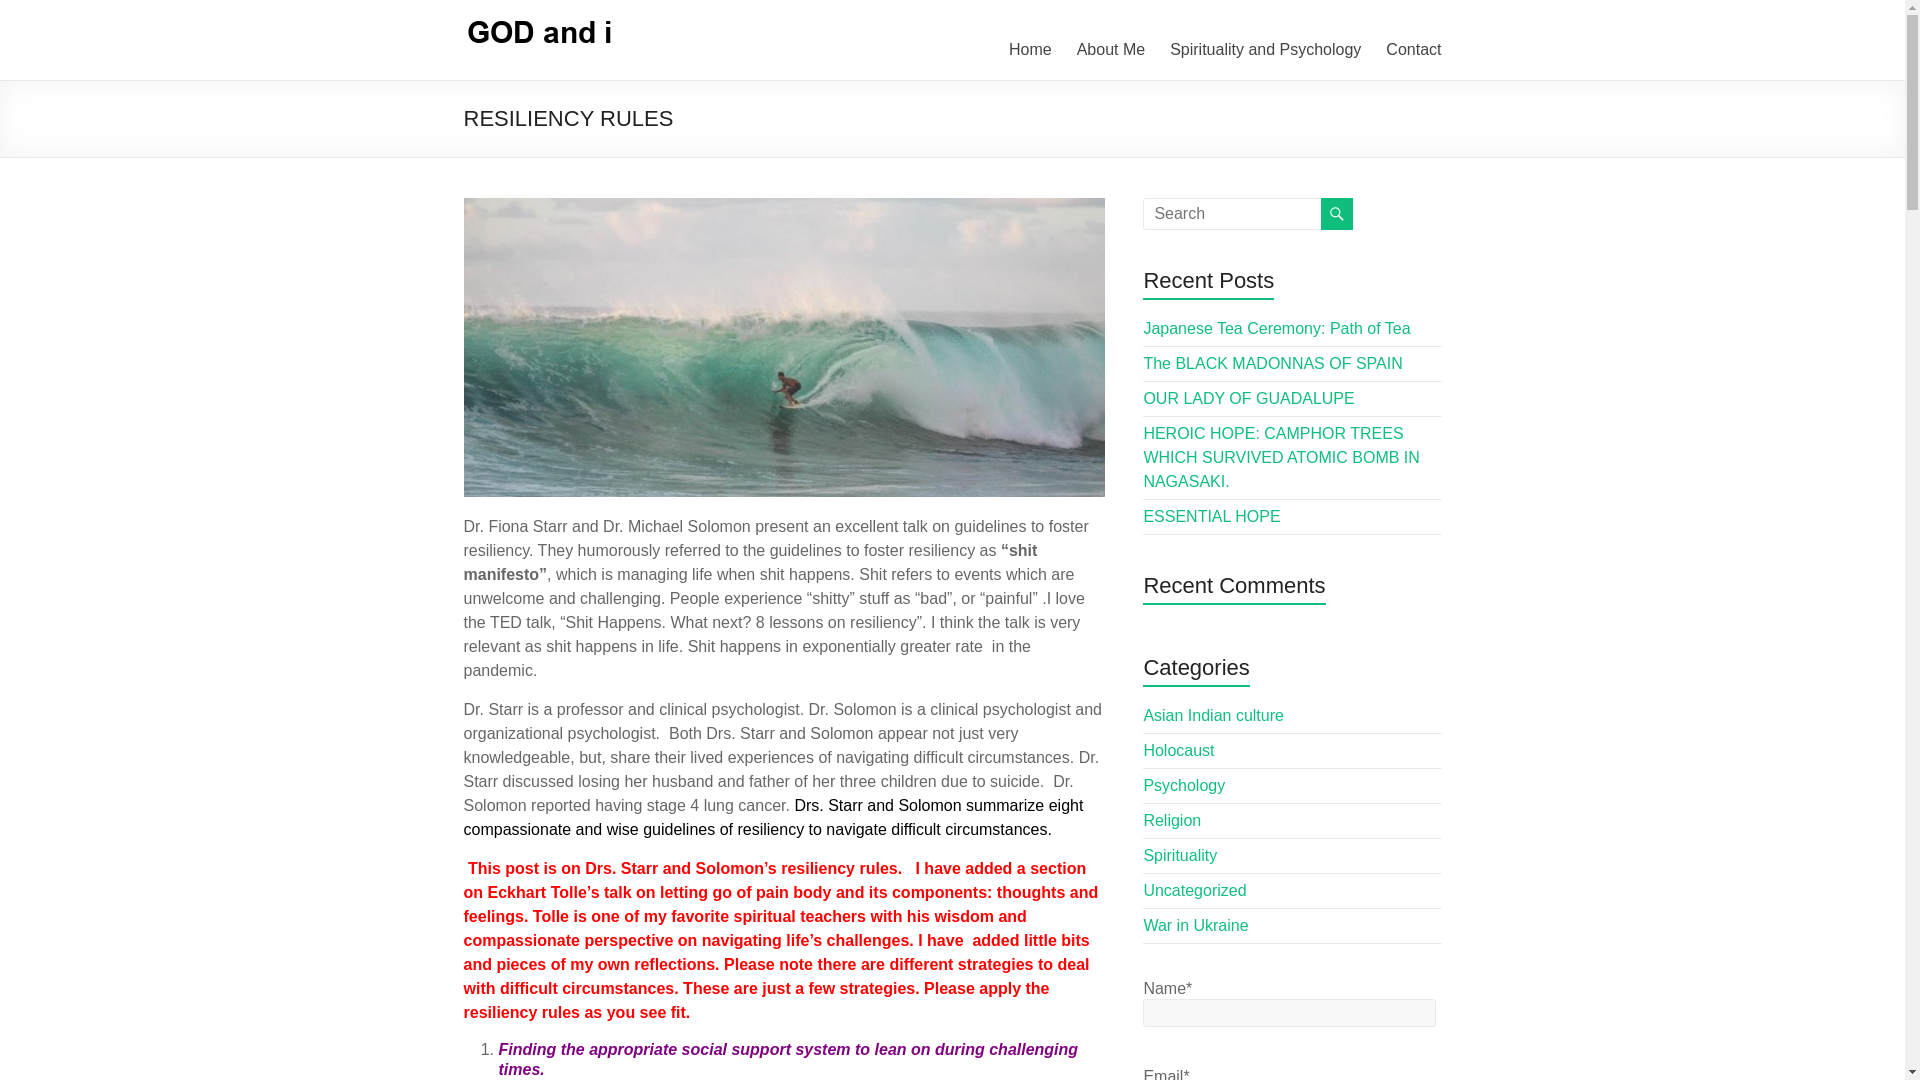 This screenshot has height=1080, width=1920. I want to click on Holocaust, so click(1178, 750).